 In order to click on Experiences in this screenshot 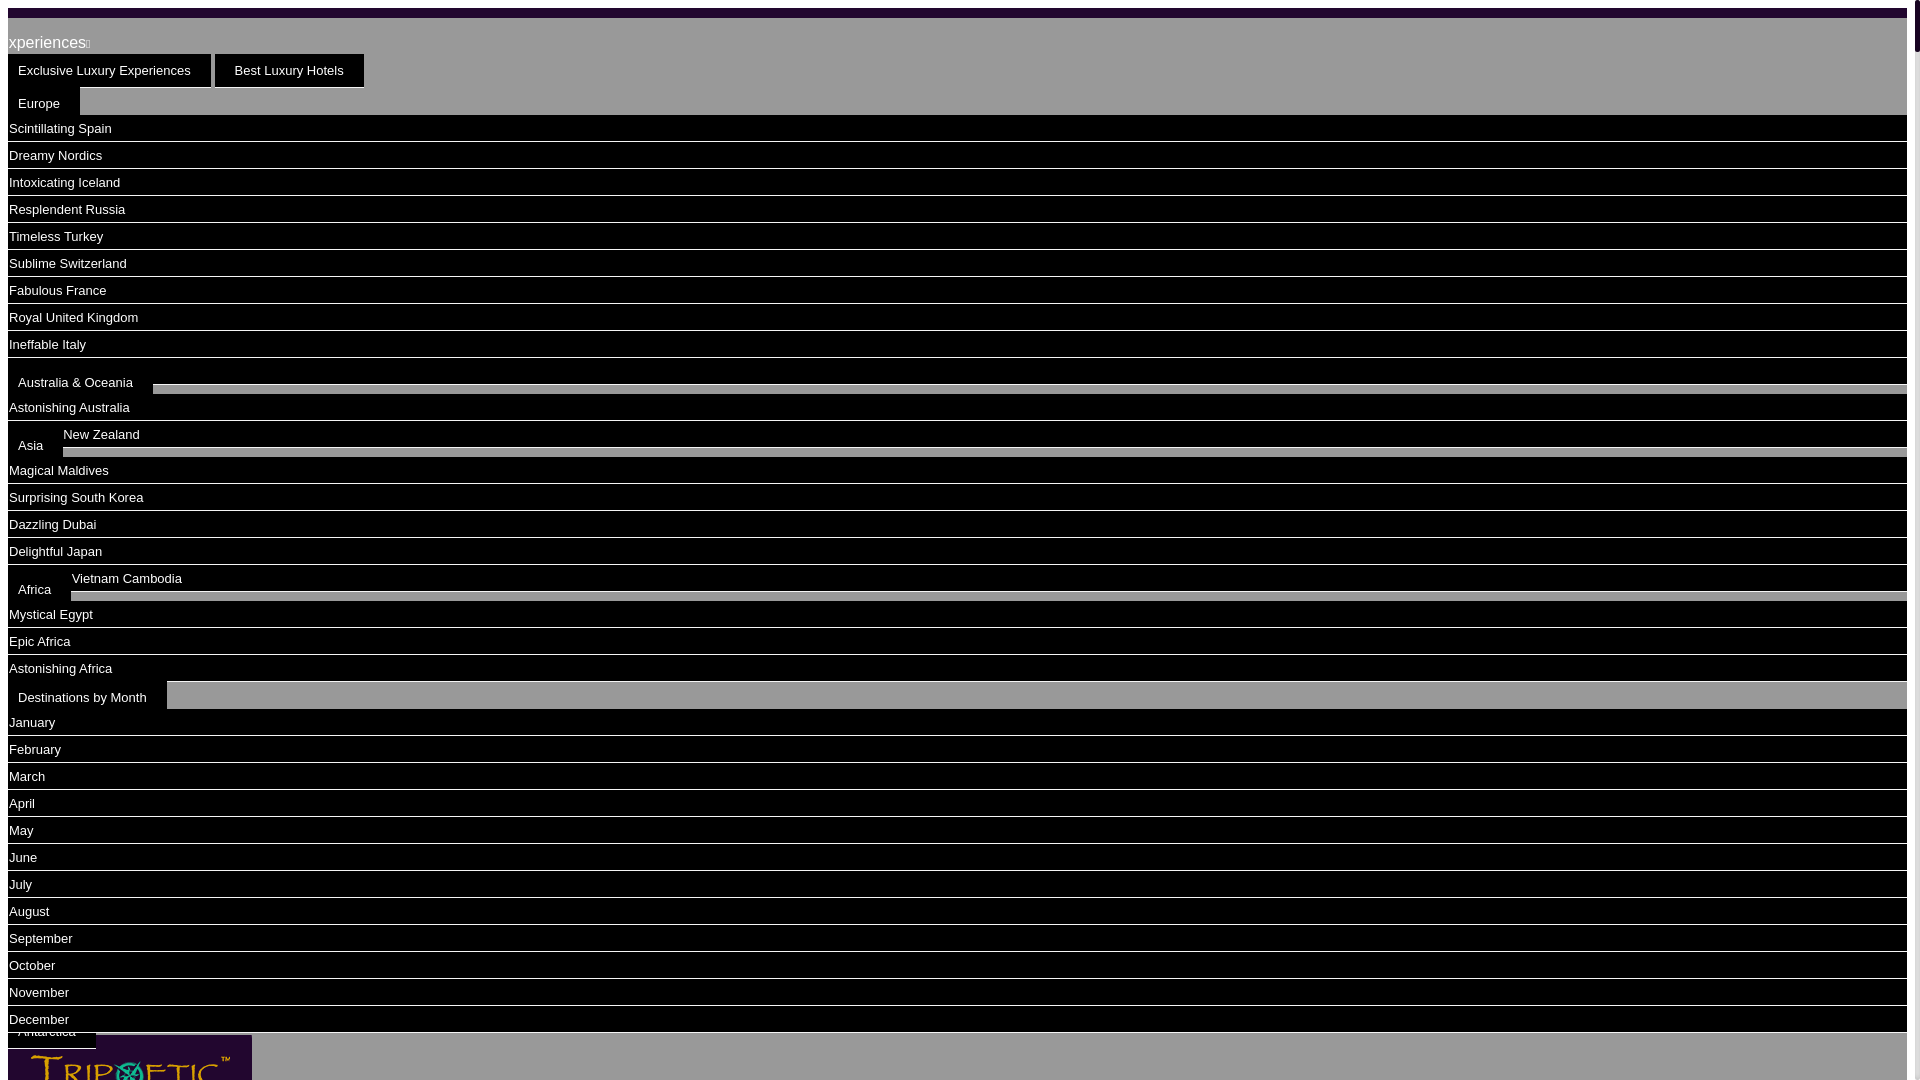, I will do `click(45, 42)`.